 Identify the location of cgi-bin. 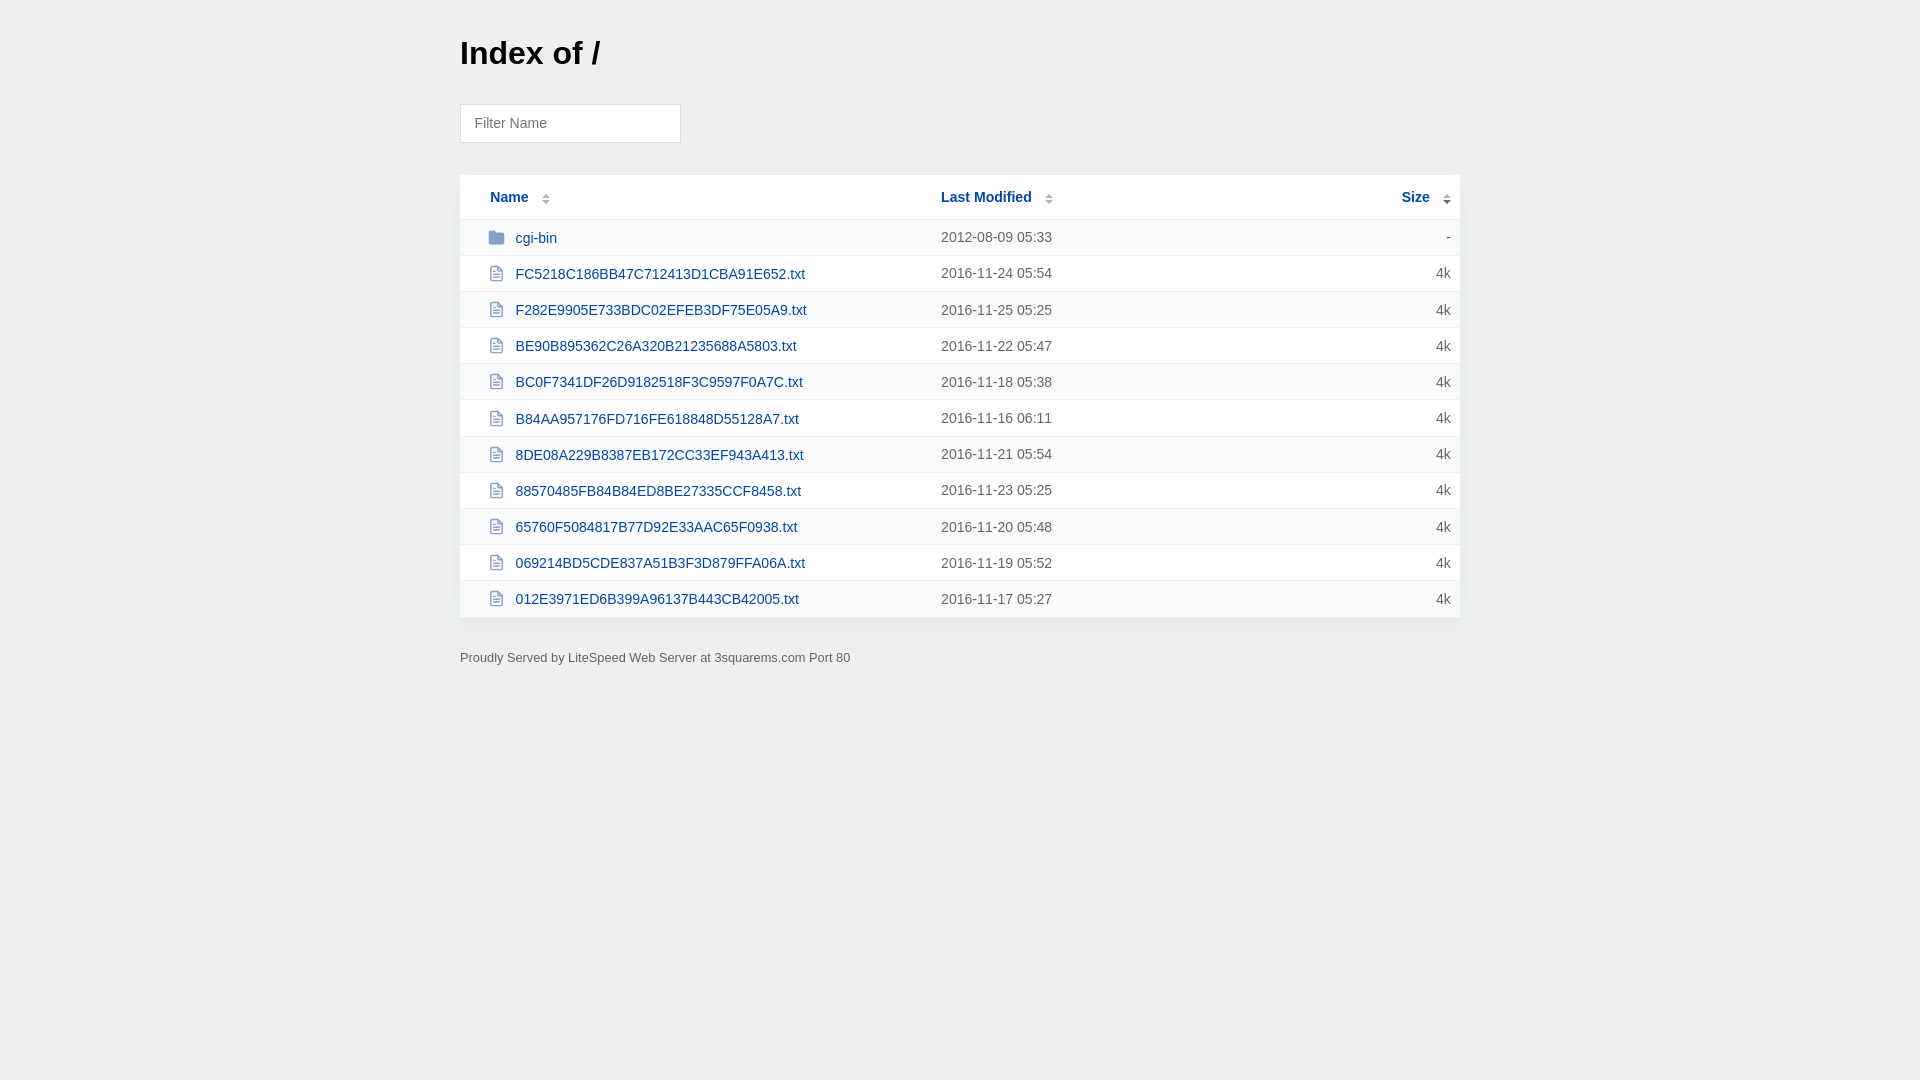
(706, 238).